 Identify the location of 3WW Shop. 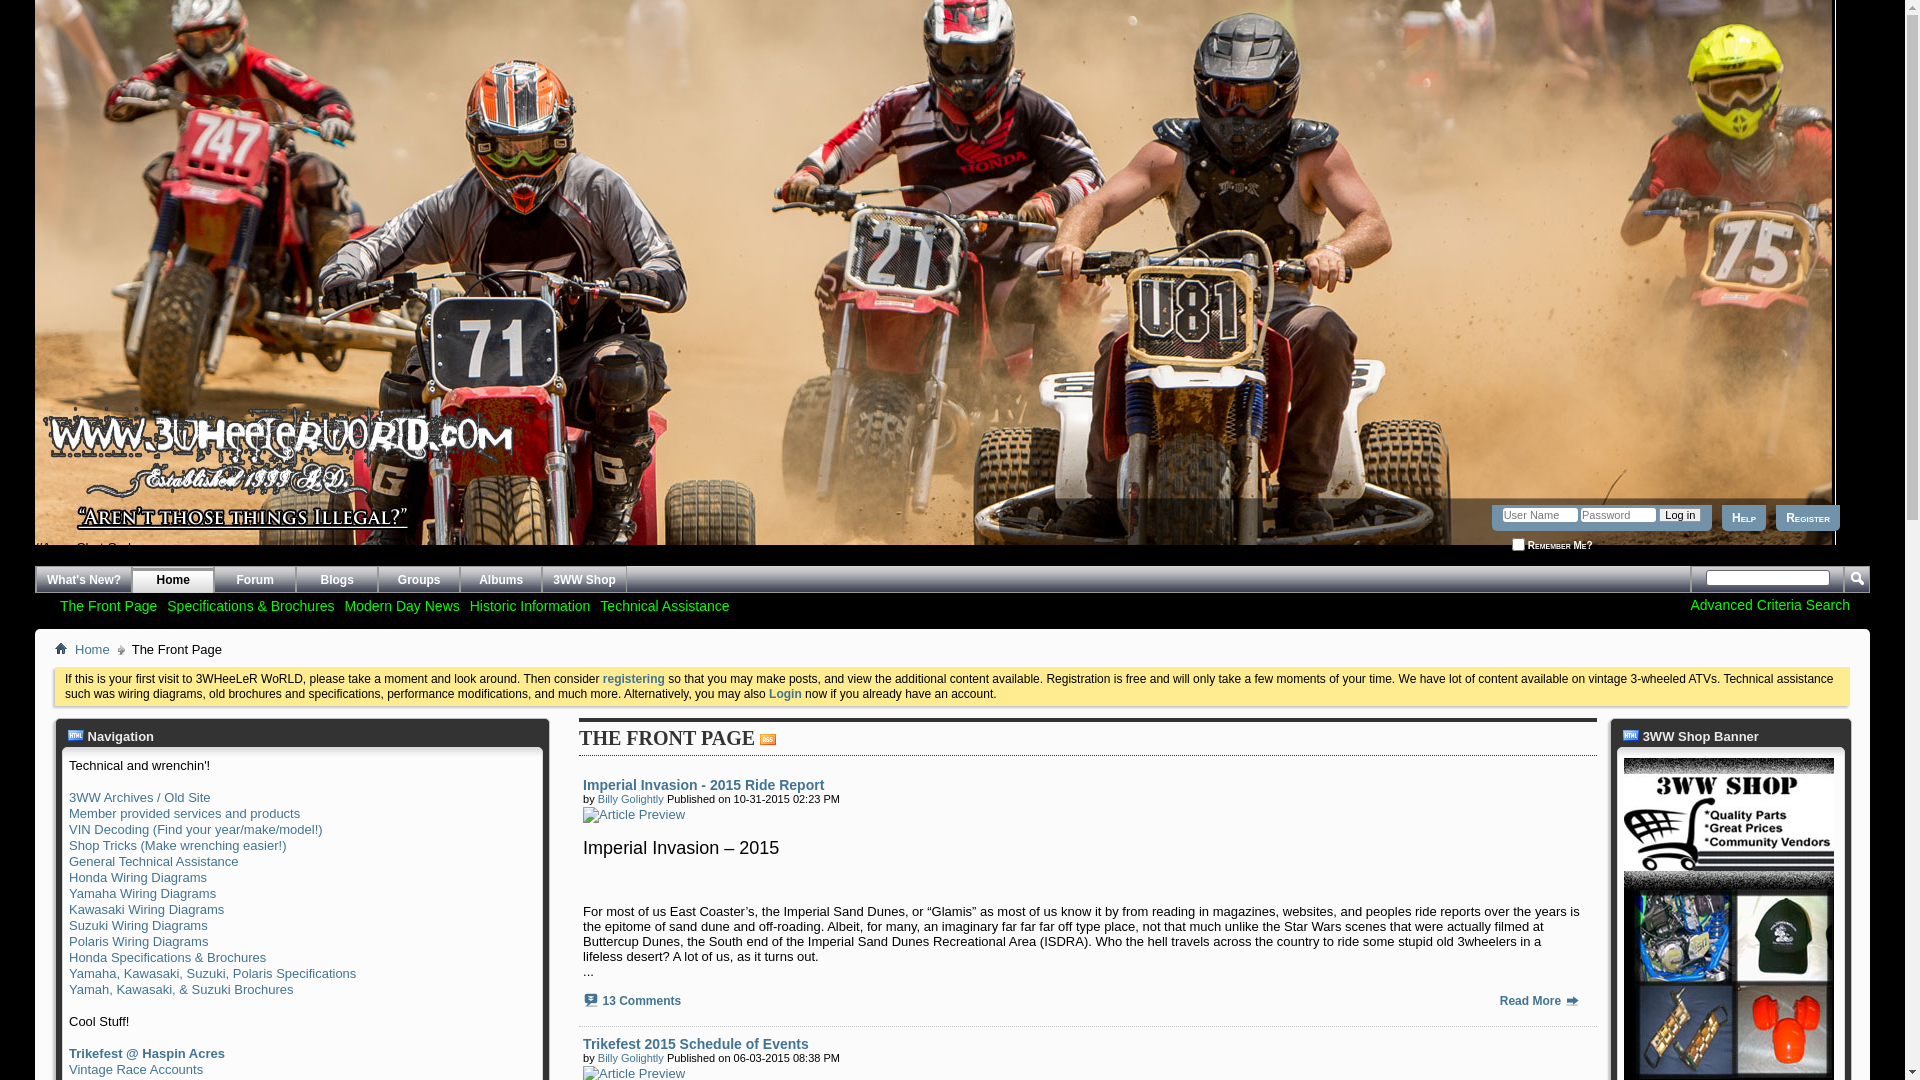
(584, 580).